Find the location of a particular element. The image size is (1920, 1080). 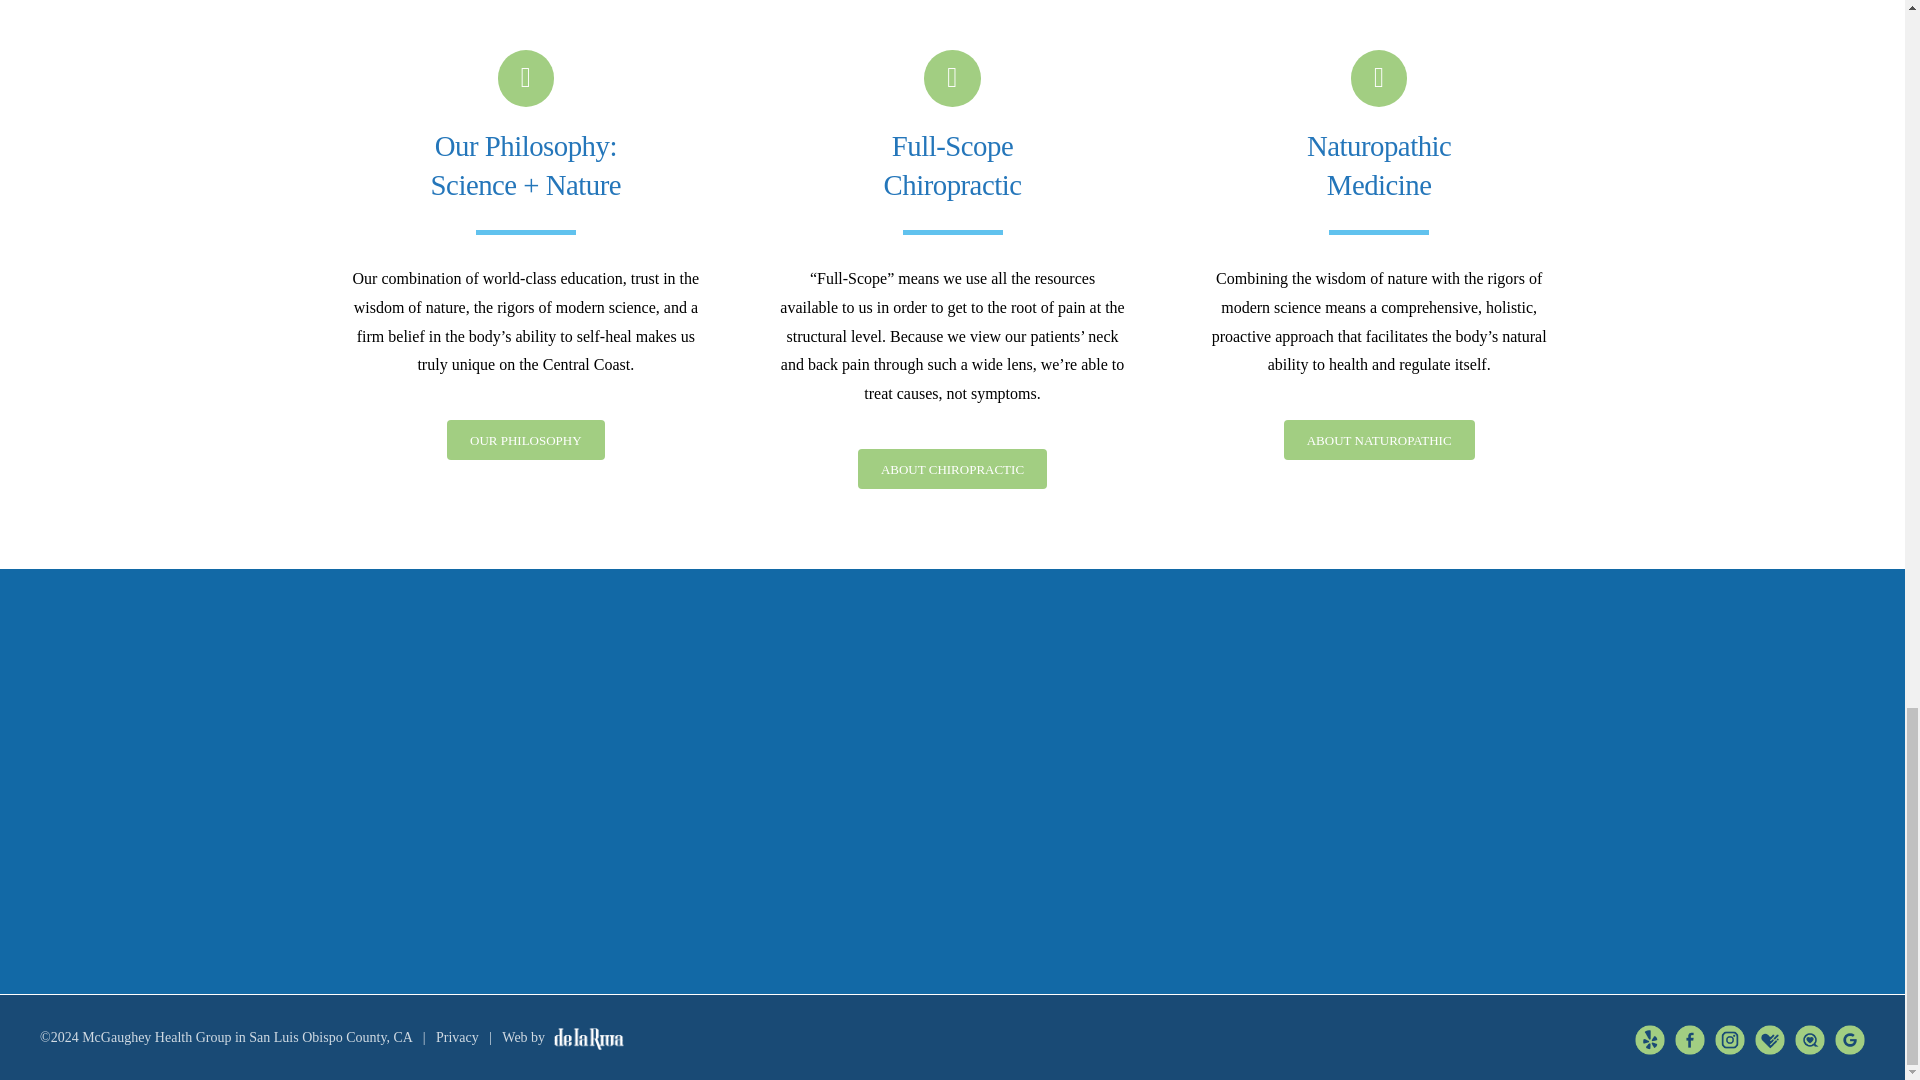

Healthgrades is located at coordinates (1770, 1028).